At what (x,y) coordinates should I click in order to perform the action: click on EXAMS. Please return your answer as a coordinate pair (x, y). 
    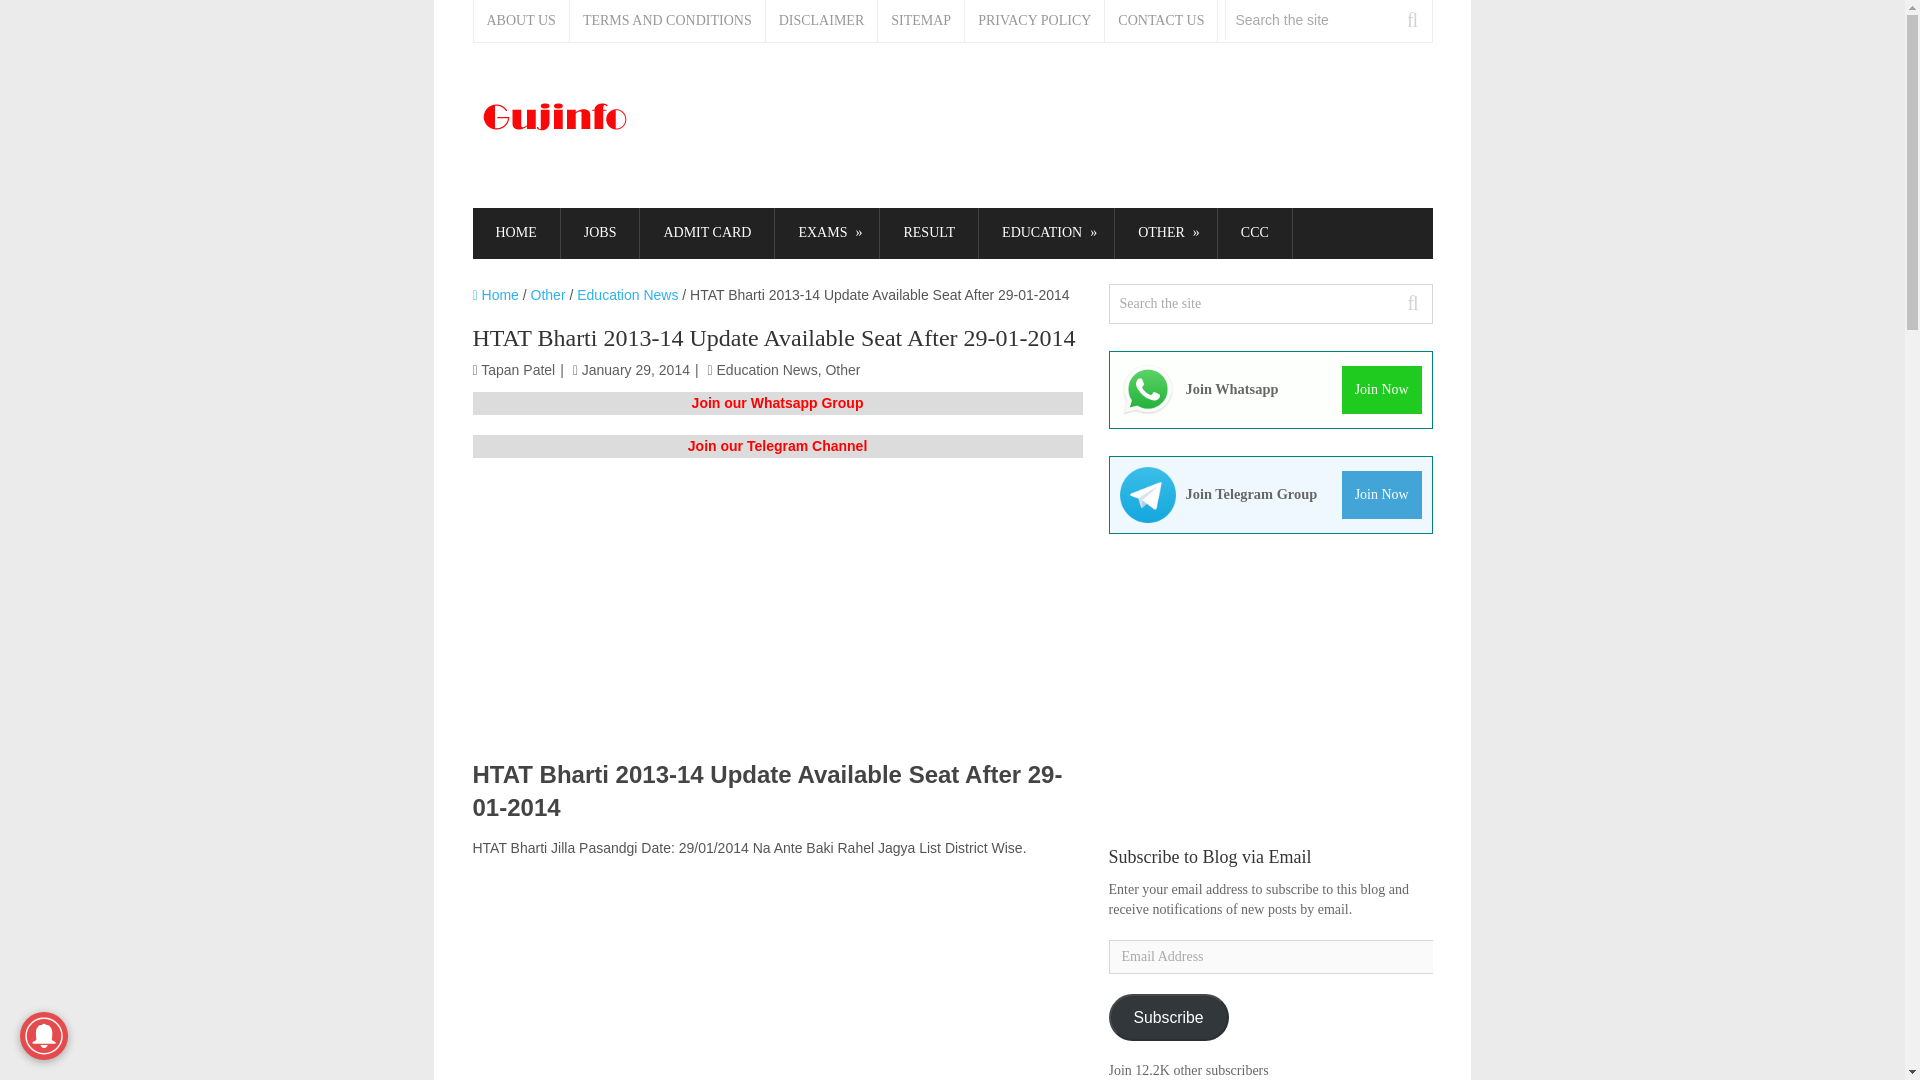
    Looking at the image, I should click on (827, 234).